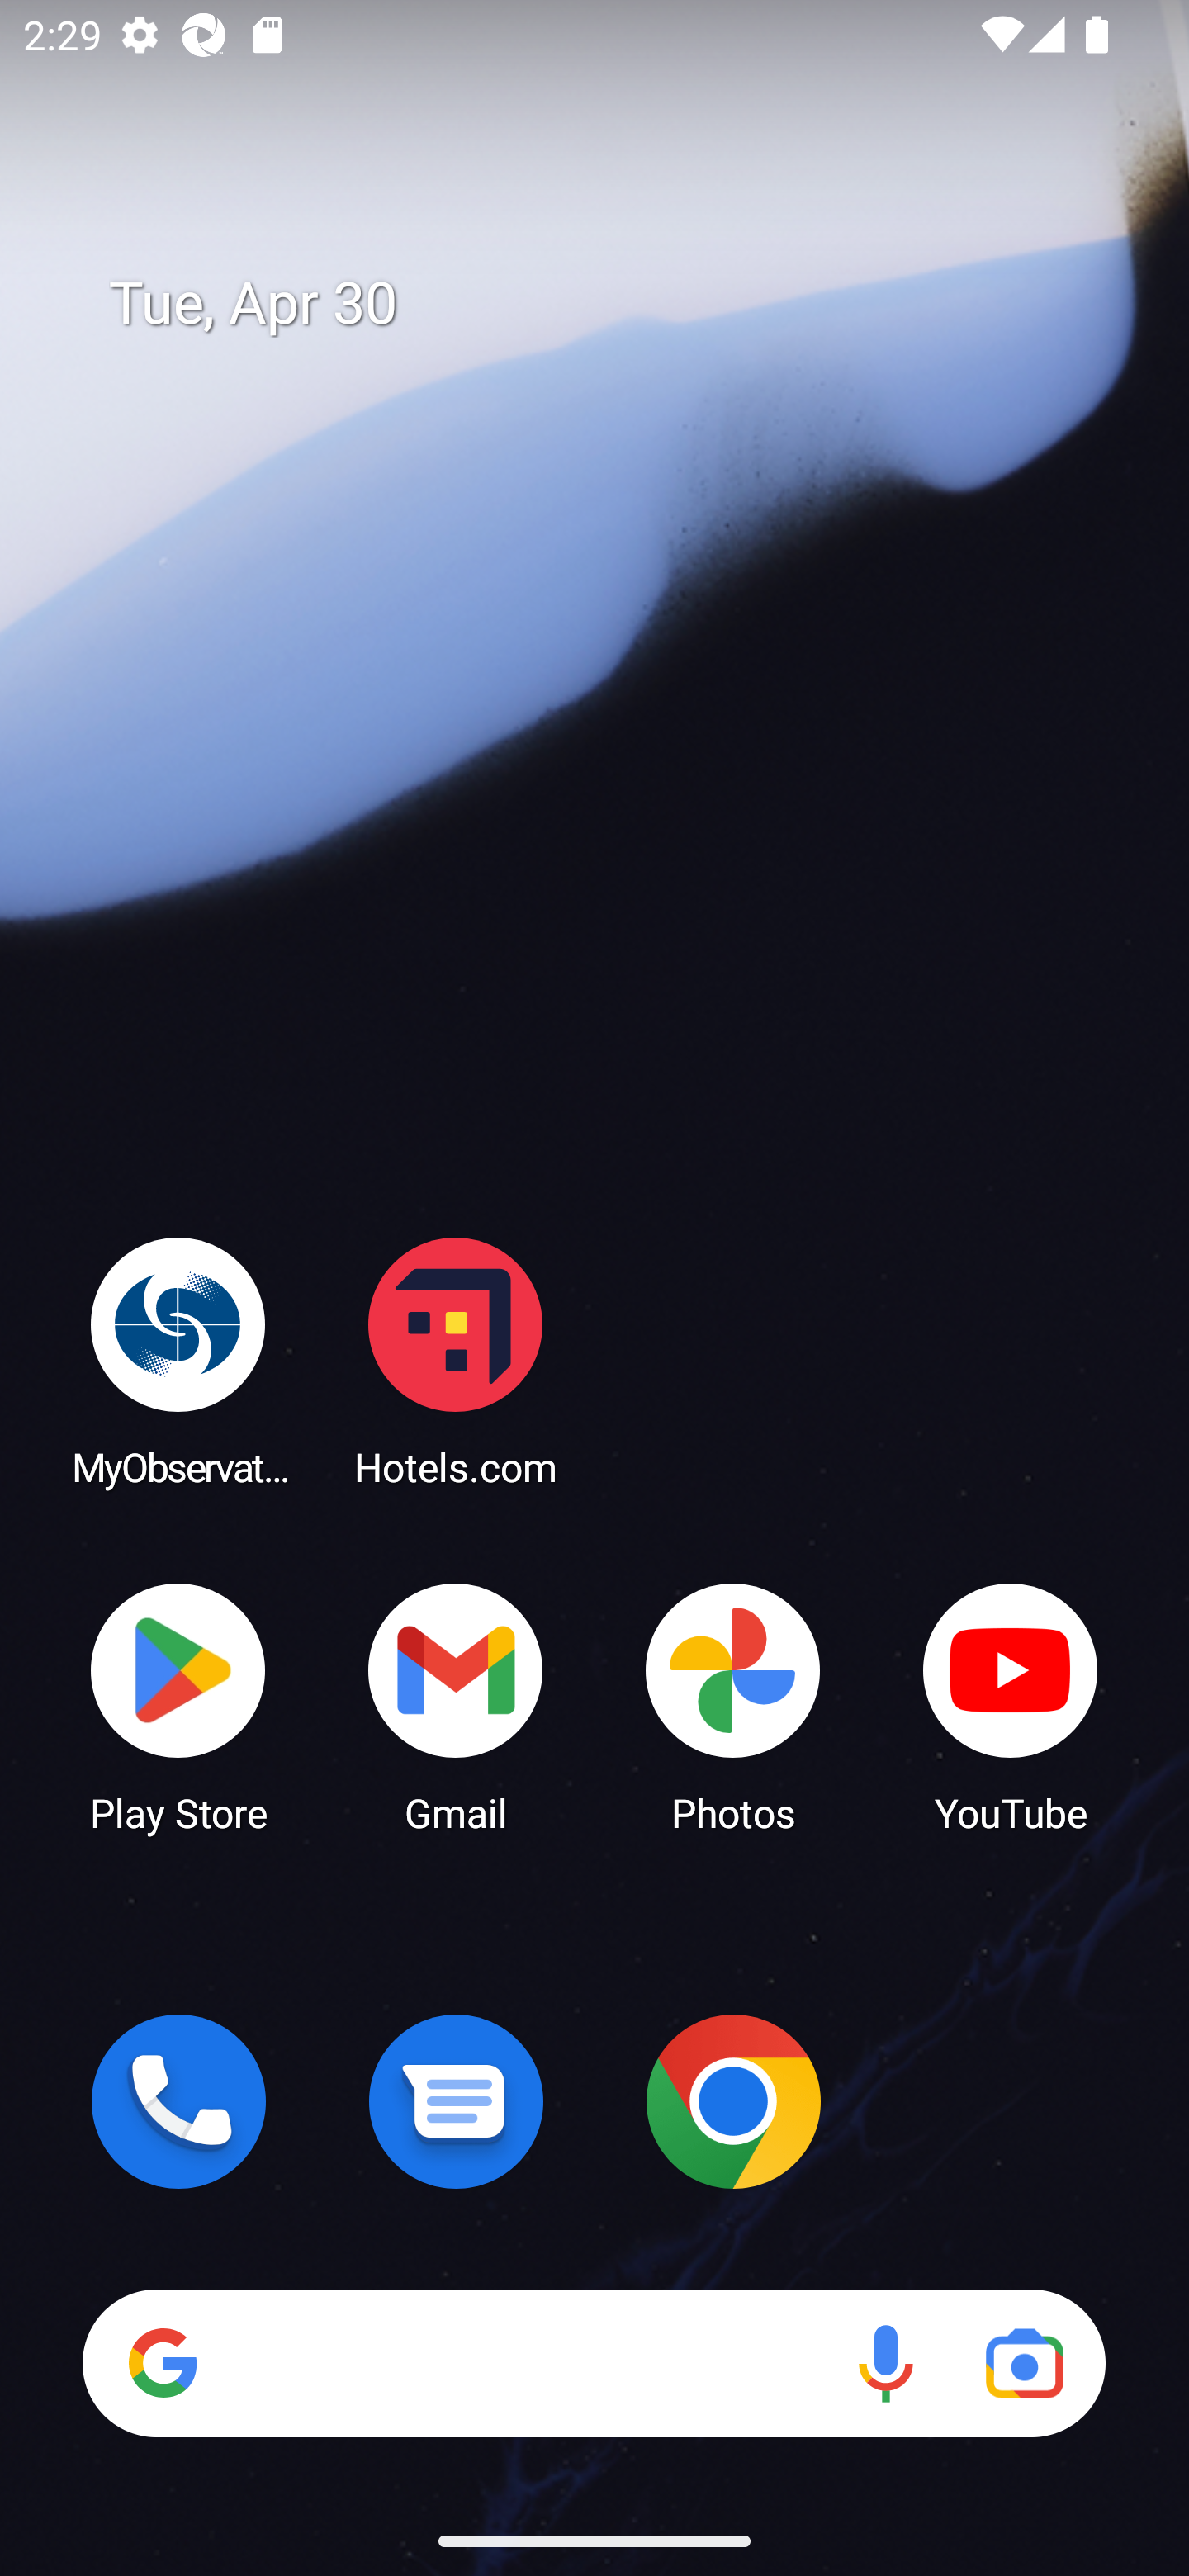 Image resolution: width=1189 pixels, height=2576 pixels. Describe the element at coordinates (1024, 2363) in the screenshot. I see `Google Lens` at that location.